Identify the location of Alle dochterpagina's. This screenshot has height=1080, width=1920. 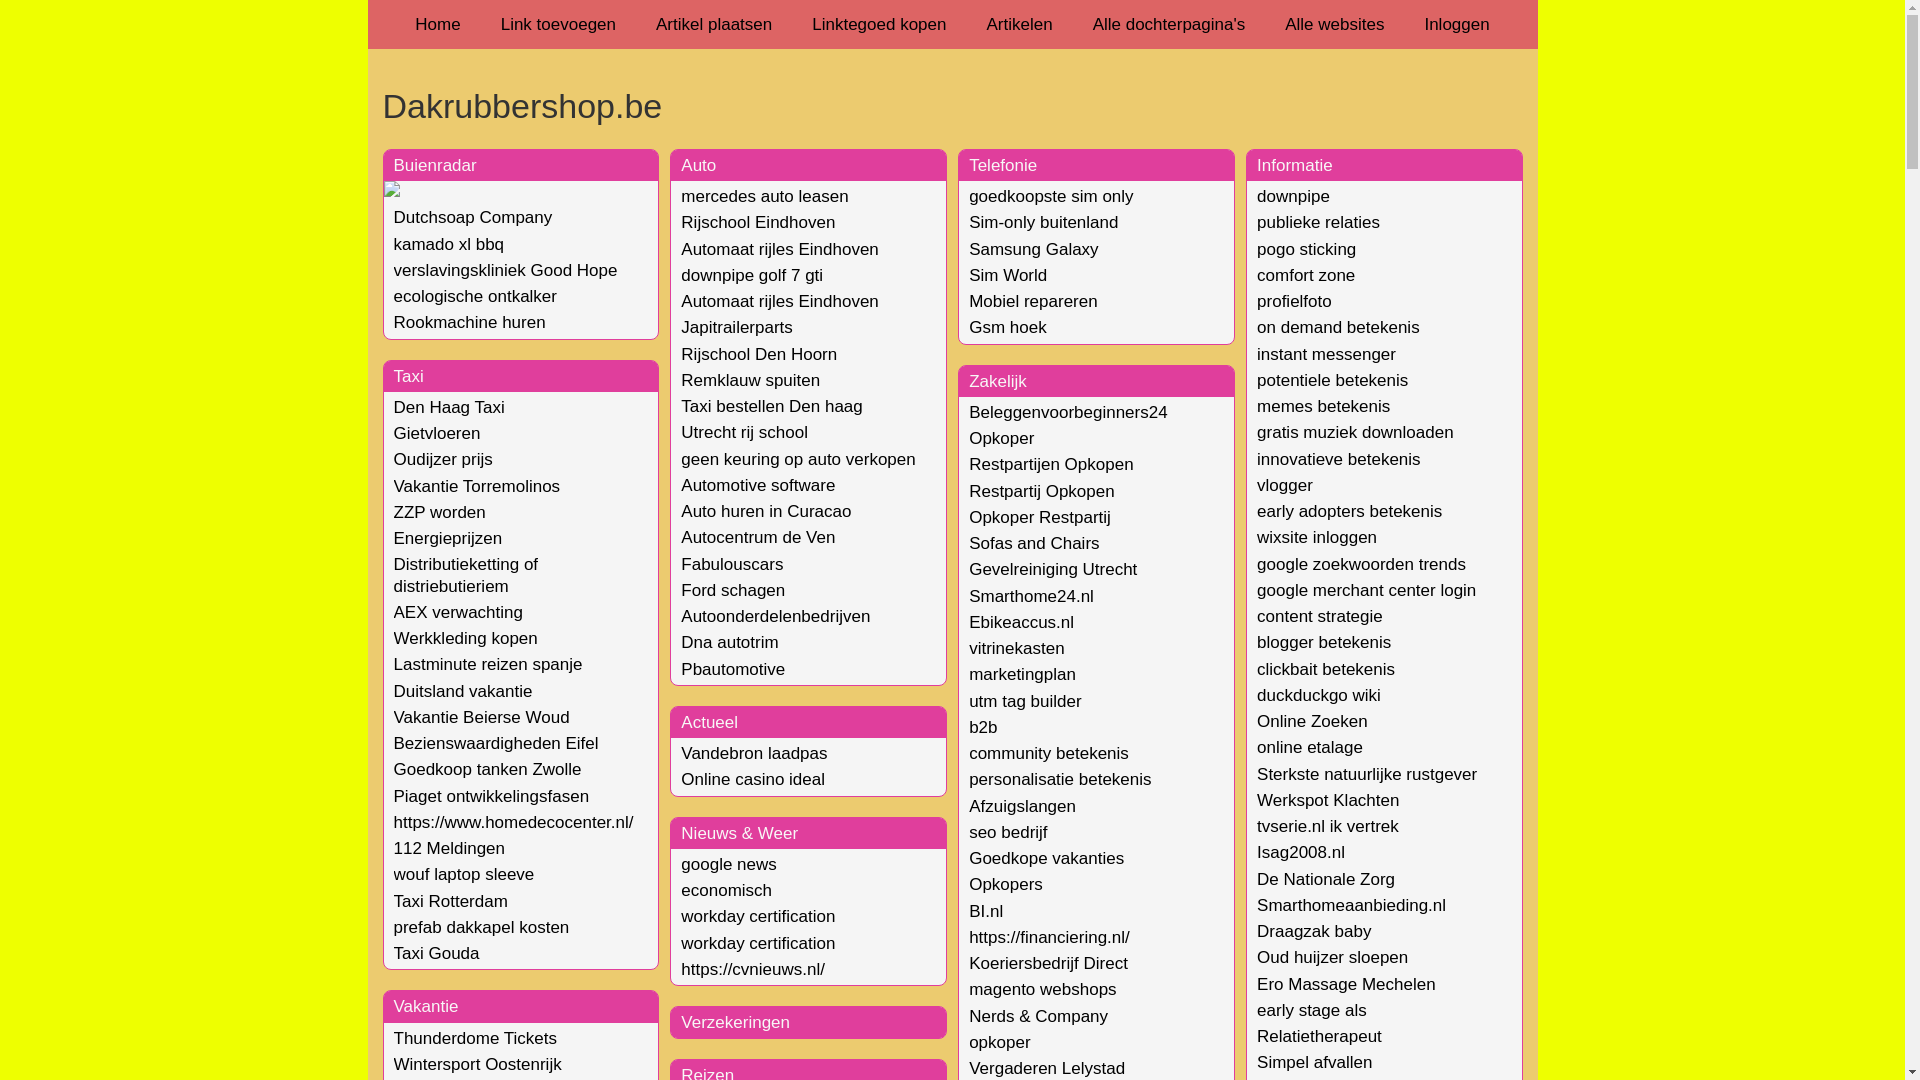
(1170, 24).